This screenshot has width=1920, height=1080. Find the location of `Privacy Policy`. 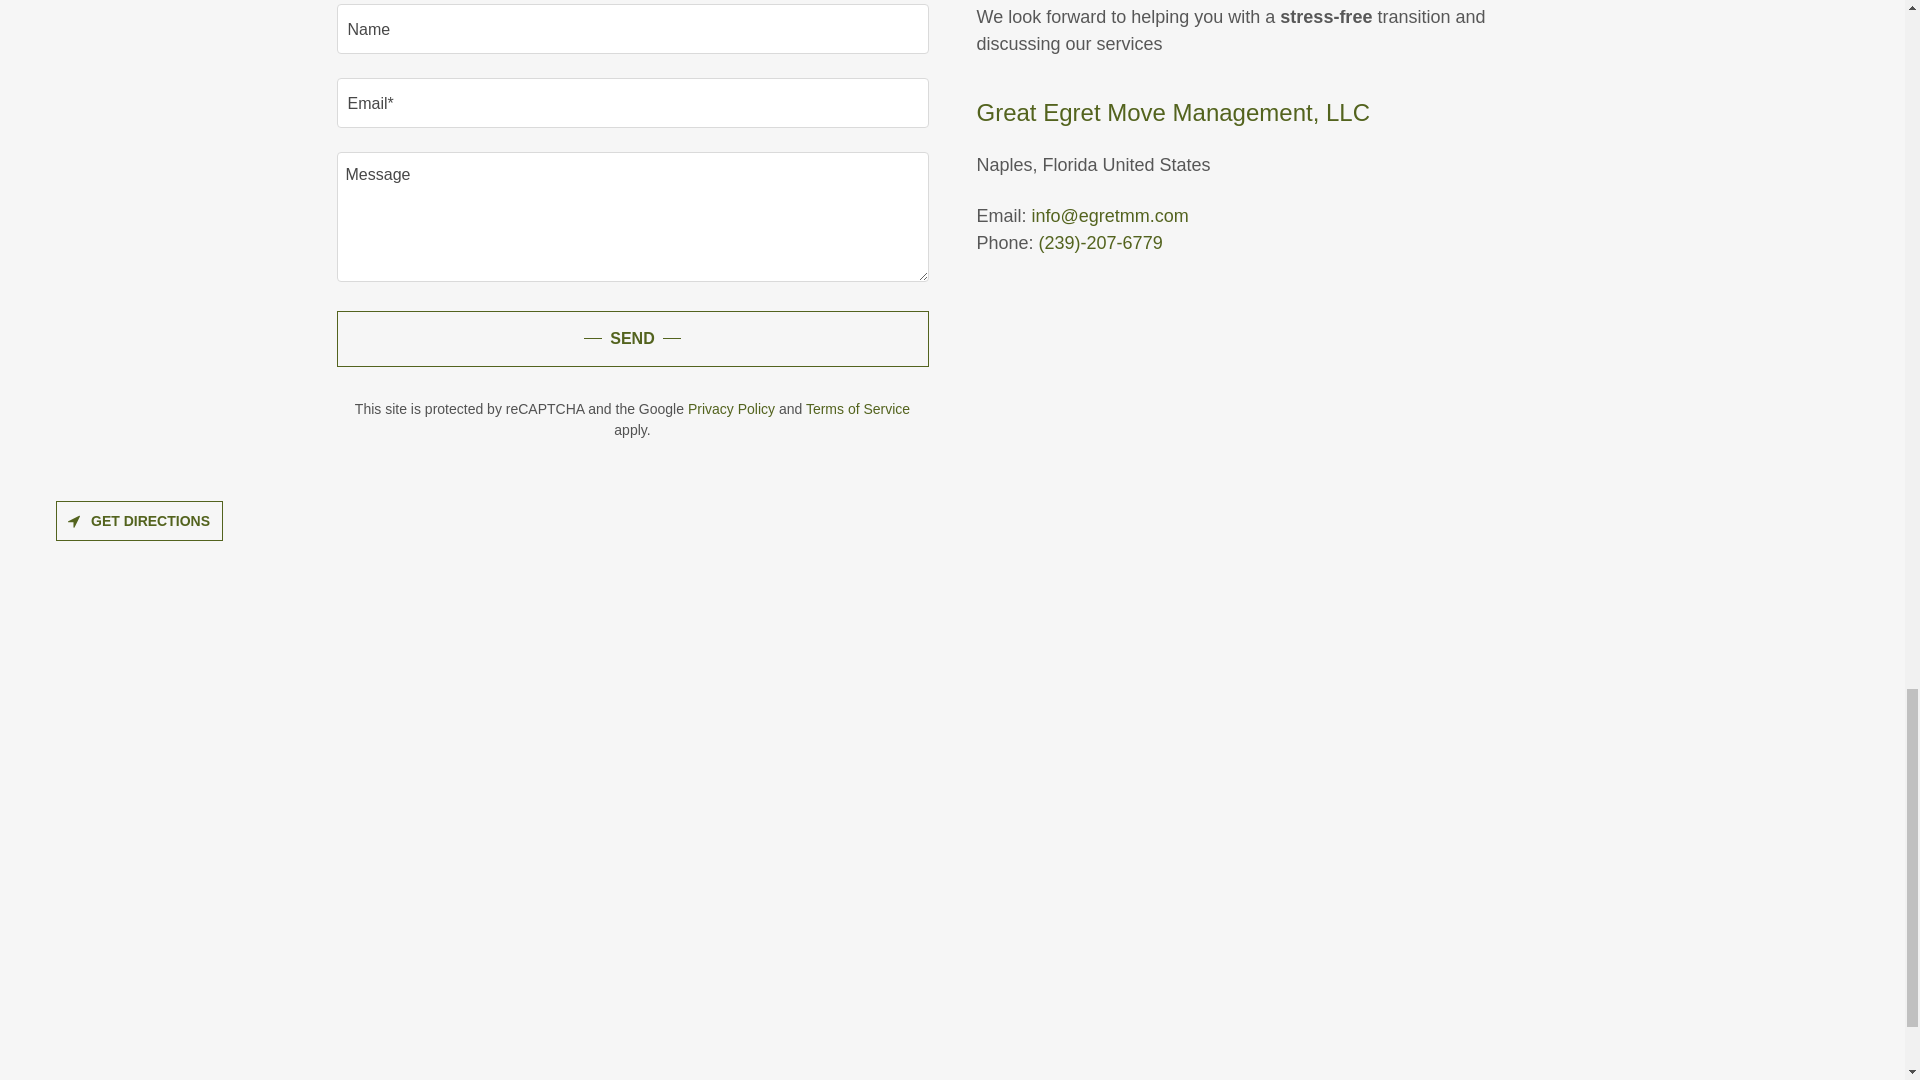

Privacy Policy is located at coordinates (731, 408).